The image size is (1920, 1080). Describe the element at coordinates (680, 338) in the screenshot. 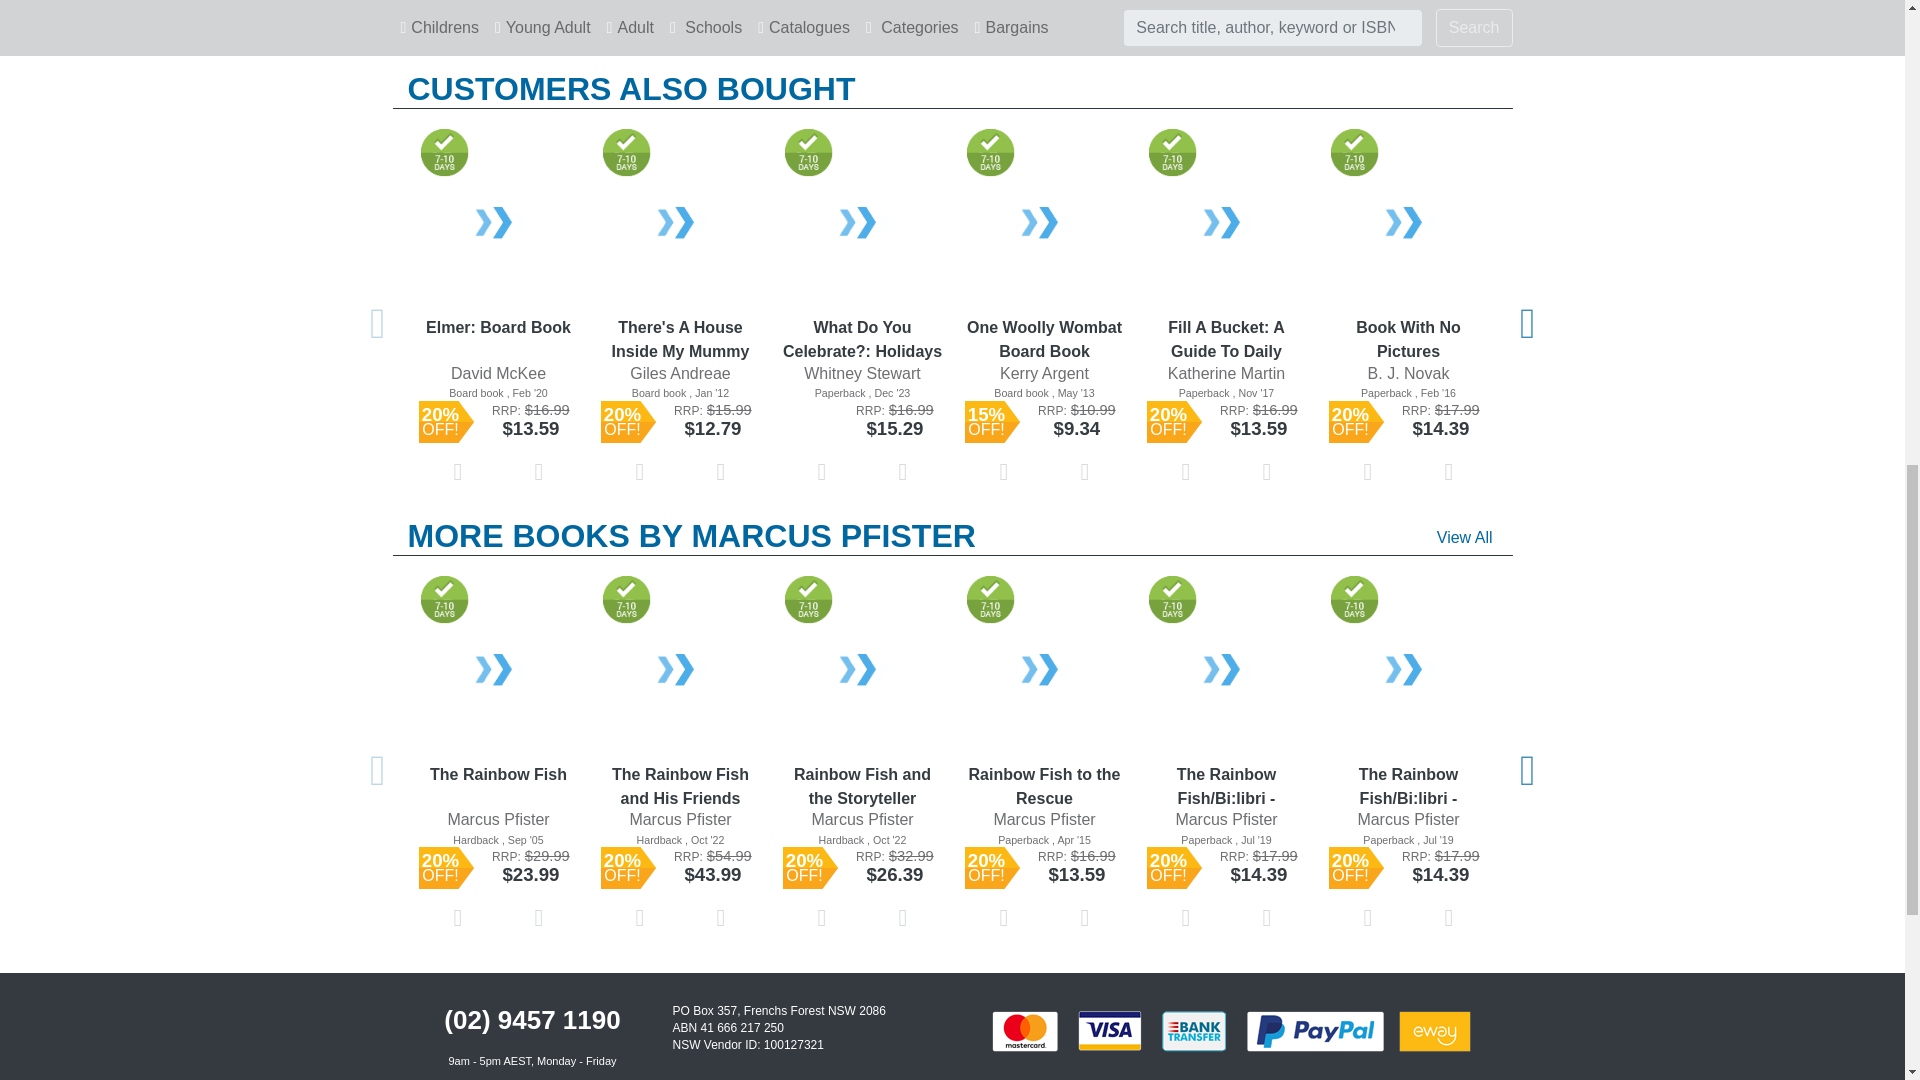

I see `There's A House Inside My Mummy Board Book` at that location.